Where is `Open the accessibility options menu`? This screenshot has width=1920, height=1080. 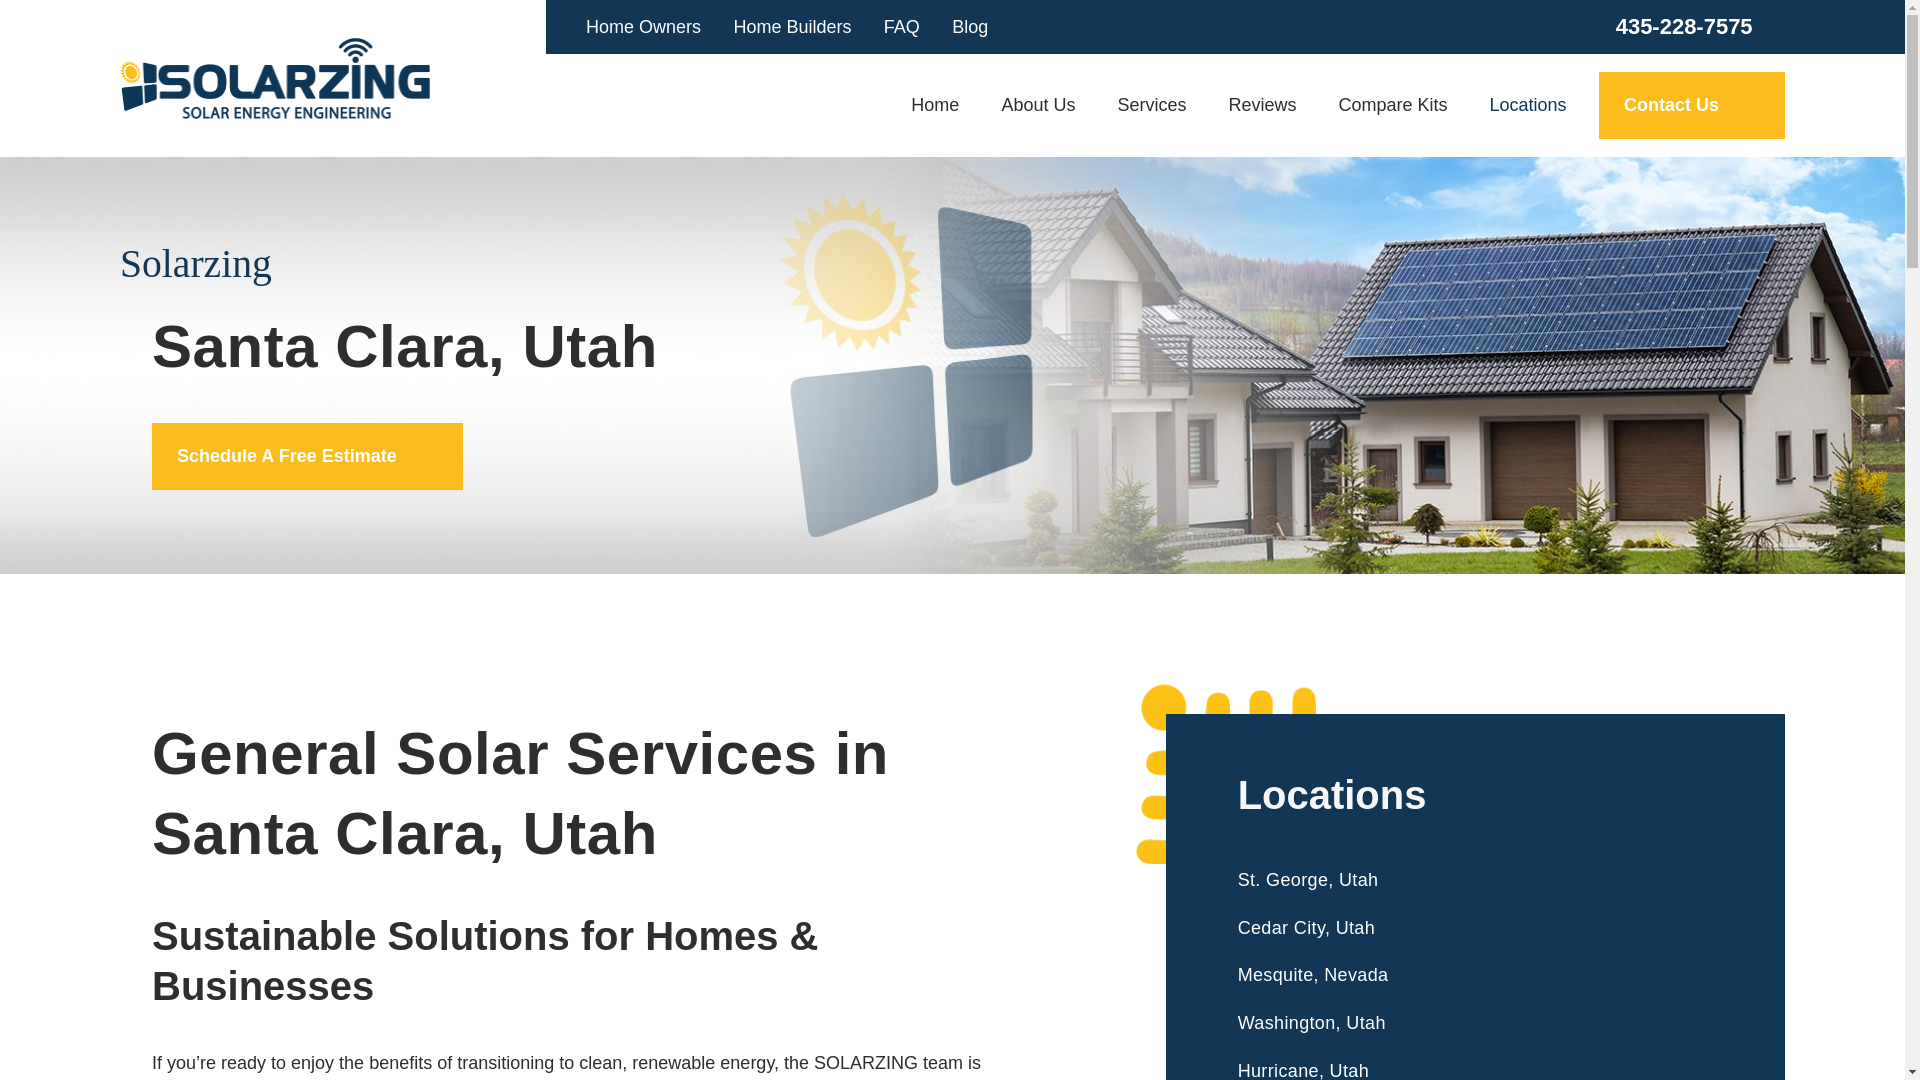
Open the accessibility options menu is located at coordinates (42, 1036).